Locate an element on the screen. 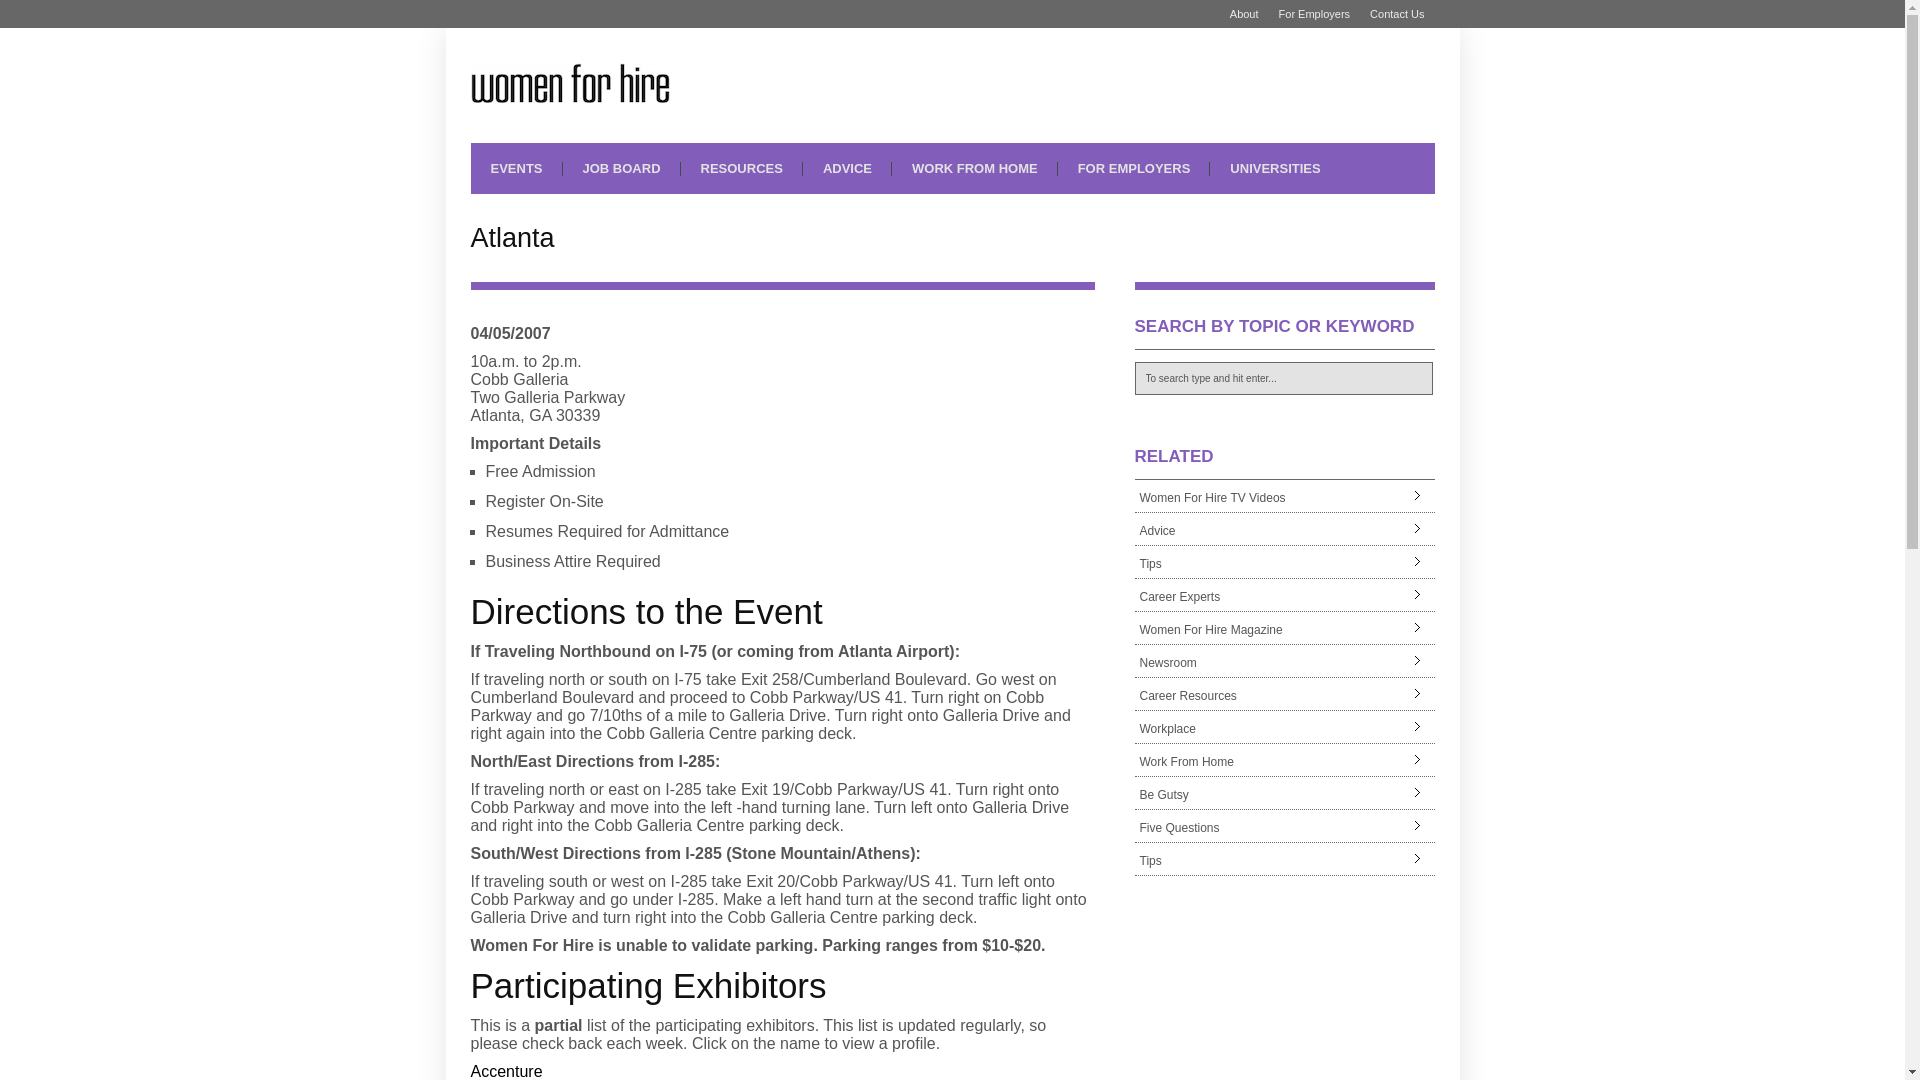  About is located at coordinates (1244, 14).